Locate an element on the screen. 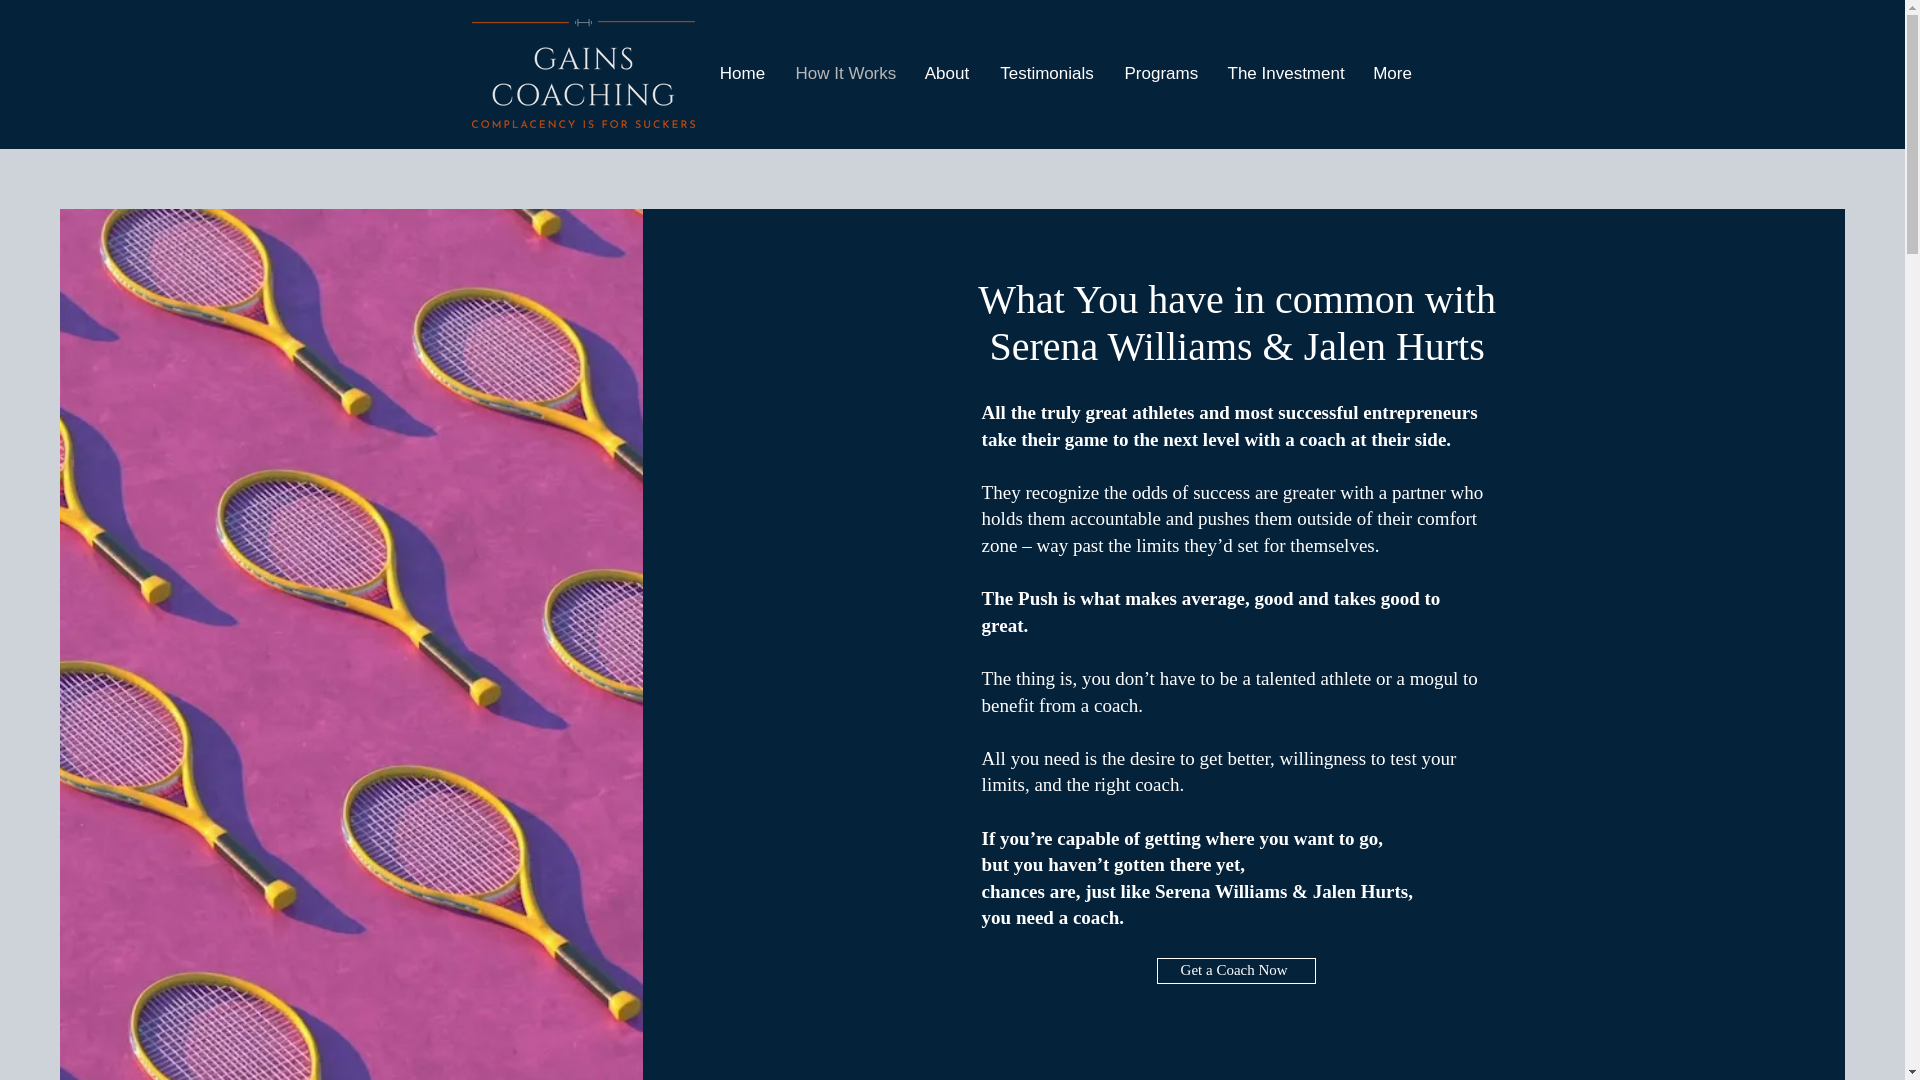  Get a Coach Now is located at coordinates (1236, 970).